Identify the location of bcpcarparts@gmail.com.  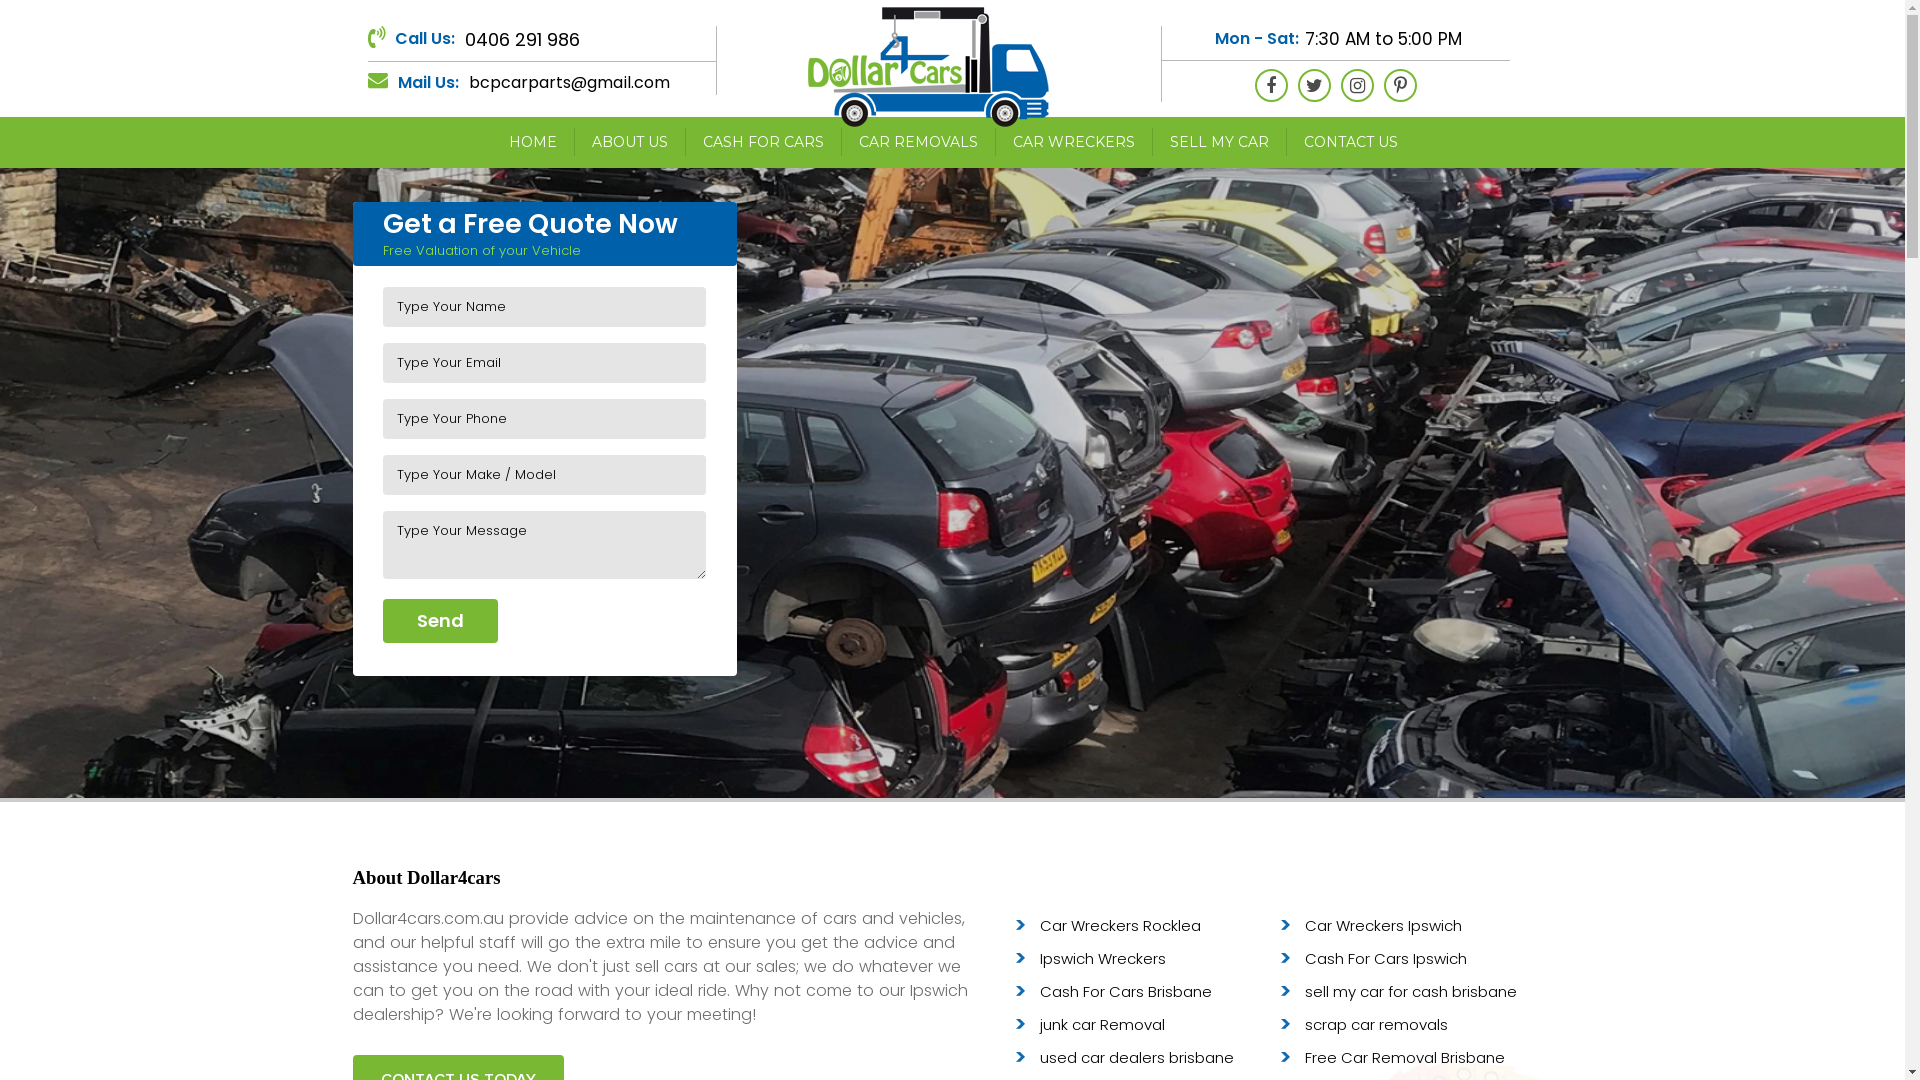
(568, 82).